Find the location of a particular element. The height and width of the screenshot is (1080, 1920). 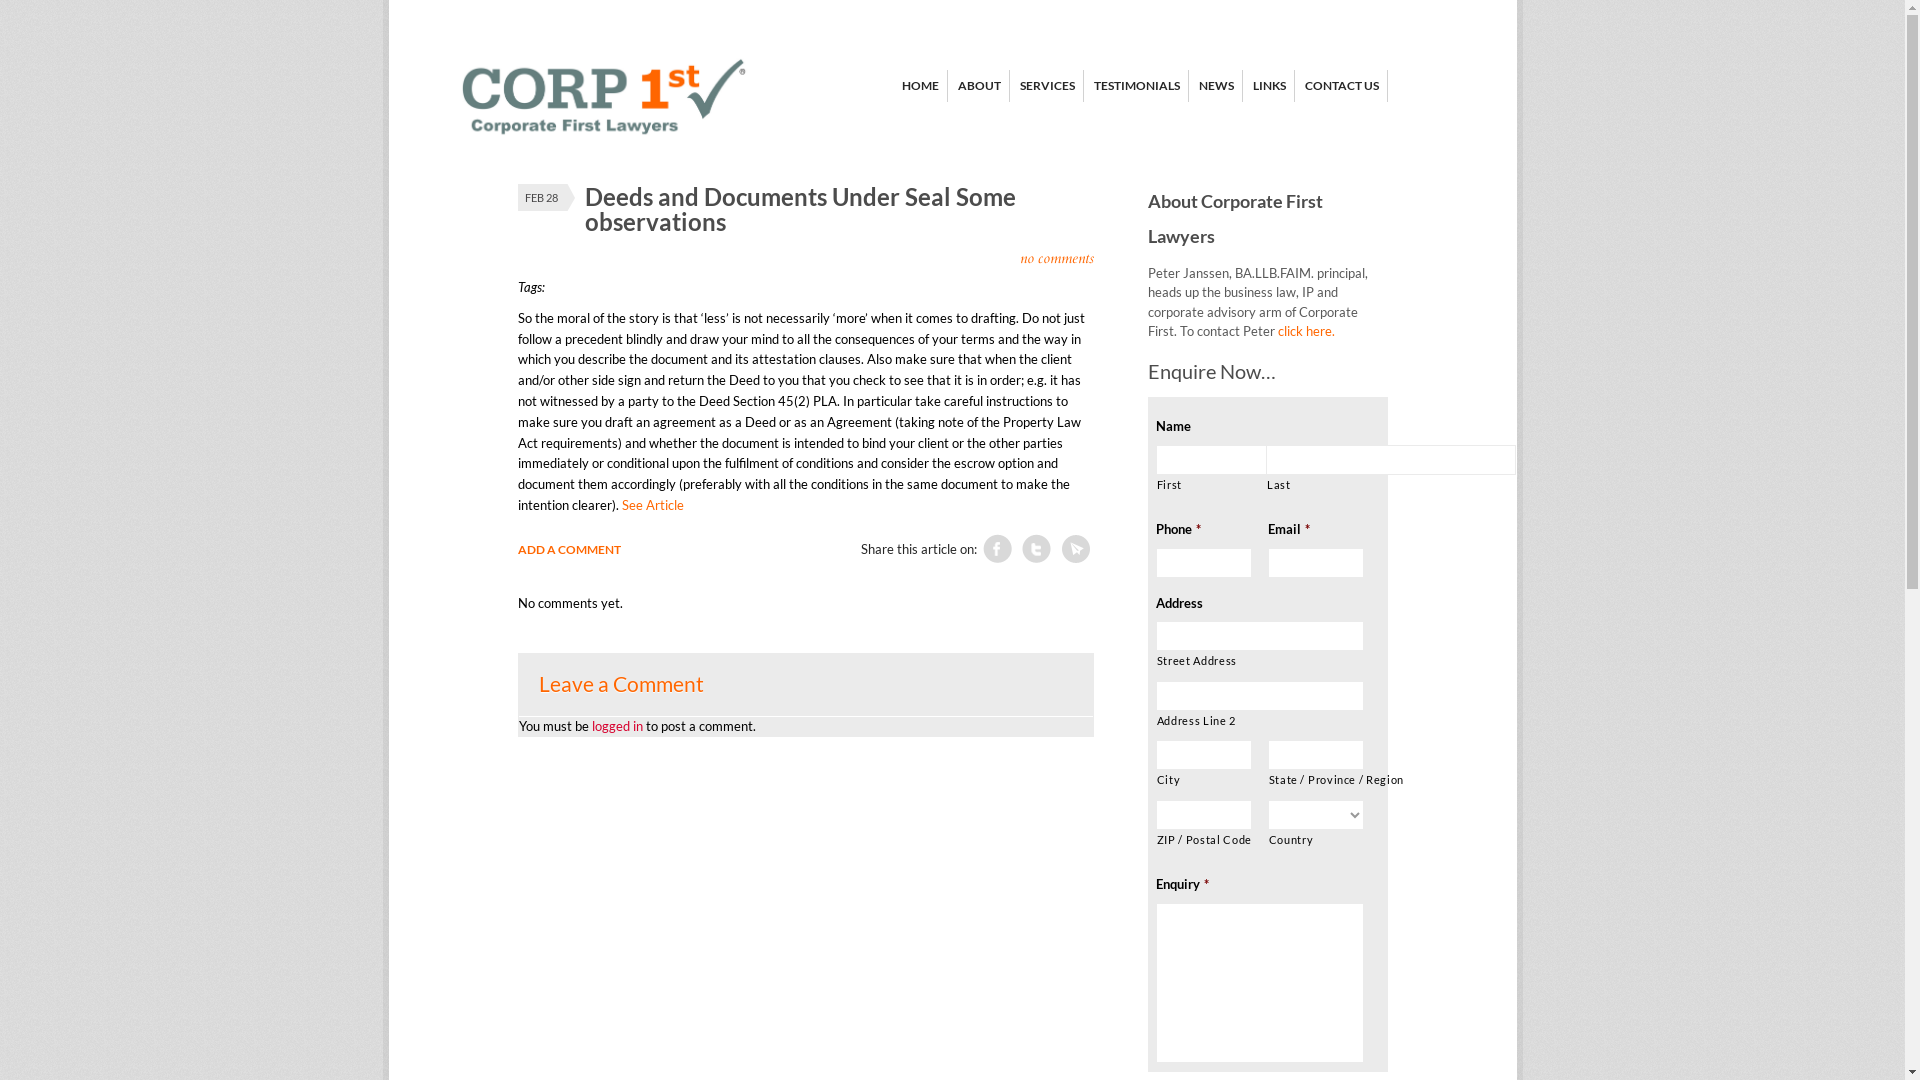

LINKS is located at coordinates (1268, 86).